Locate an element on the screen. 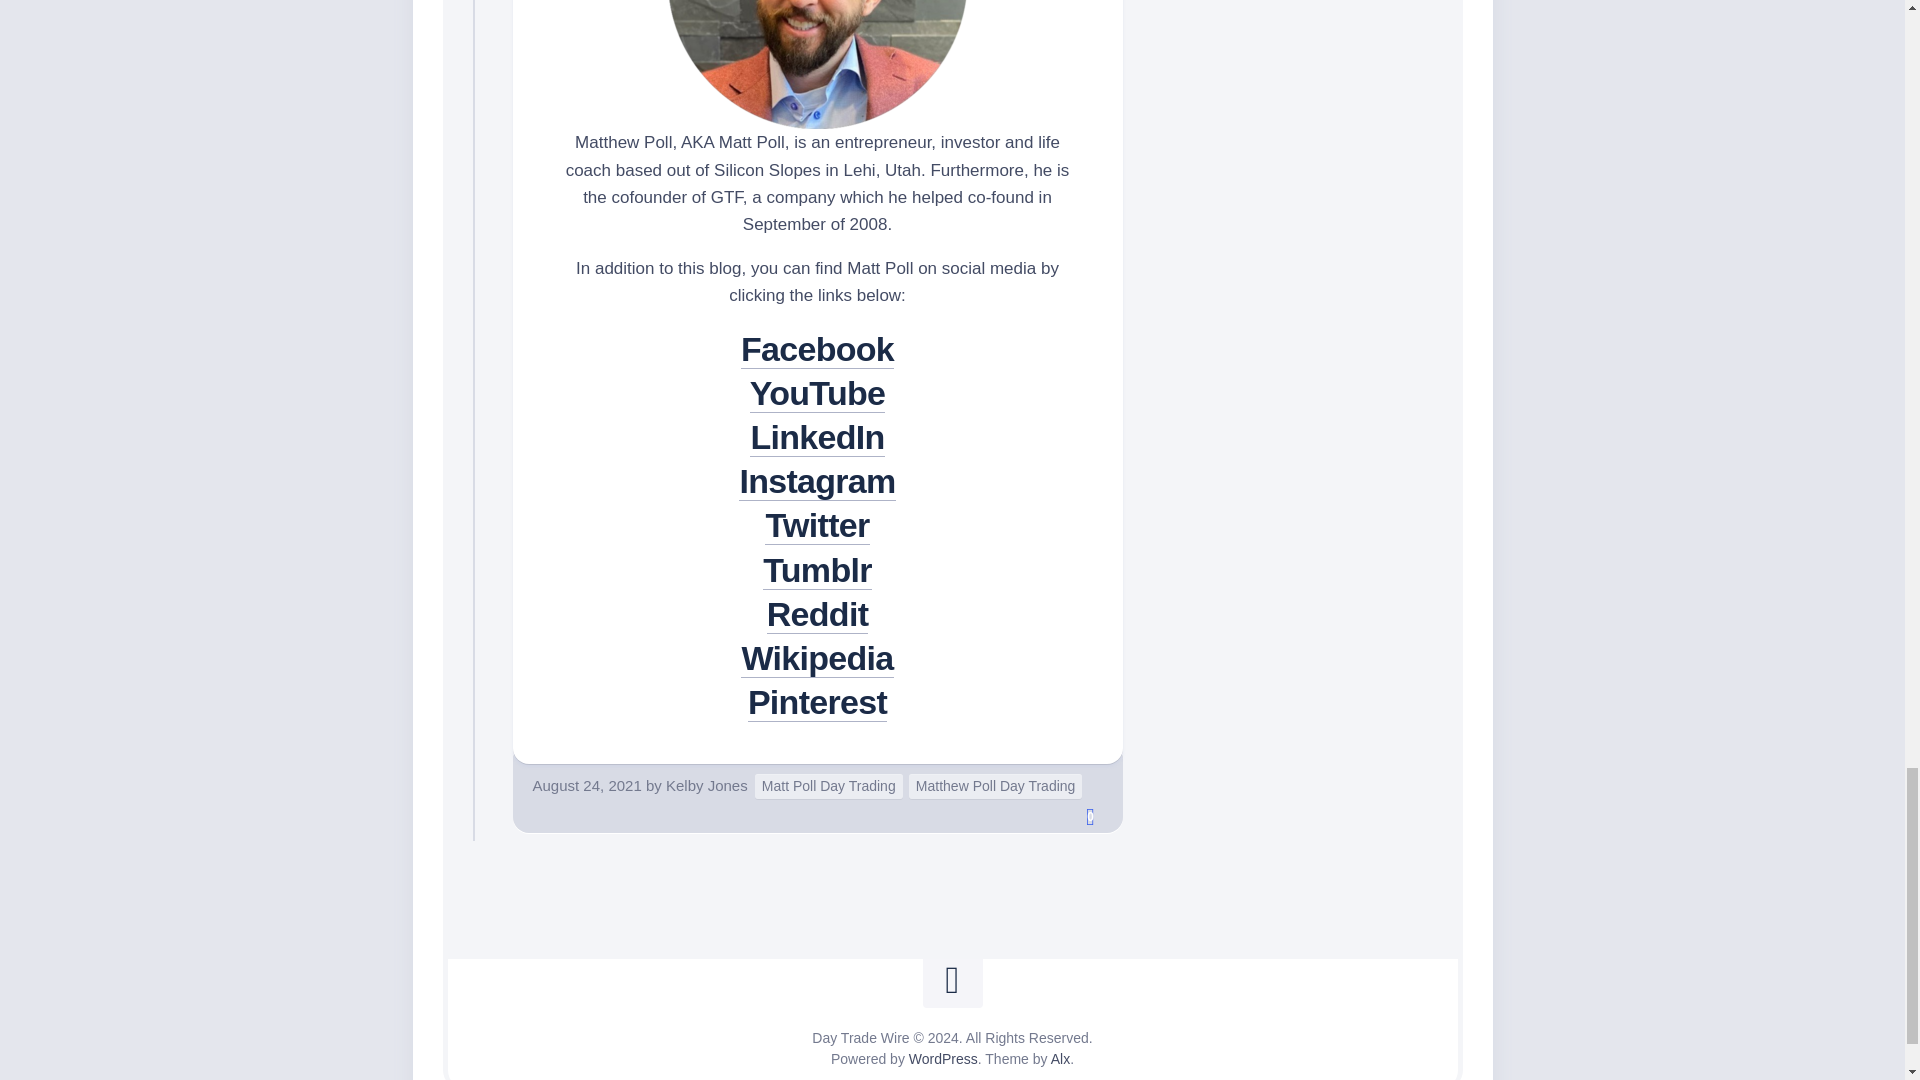  Matt Poll Day Trading is located at coordinates (828, 786).